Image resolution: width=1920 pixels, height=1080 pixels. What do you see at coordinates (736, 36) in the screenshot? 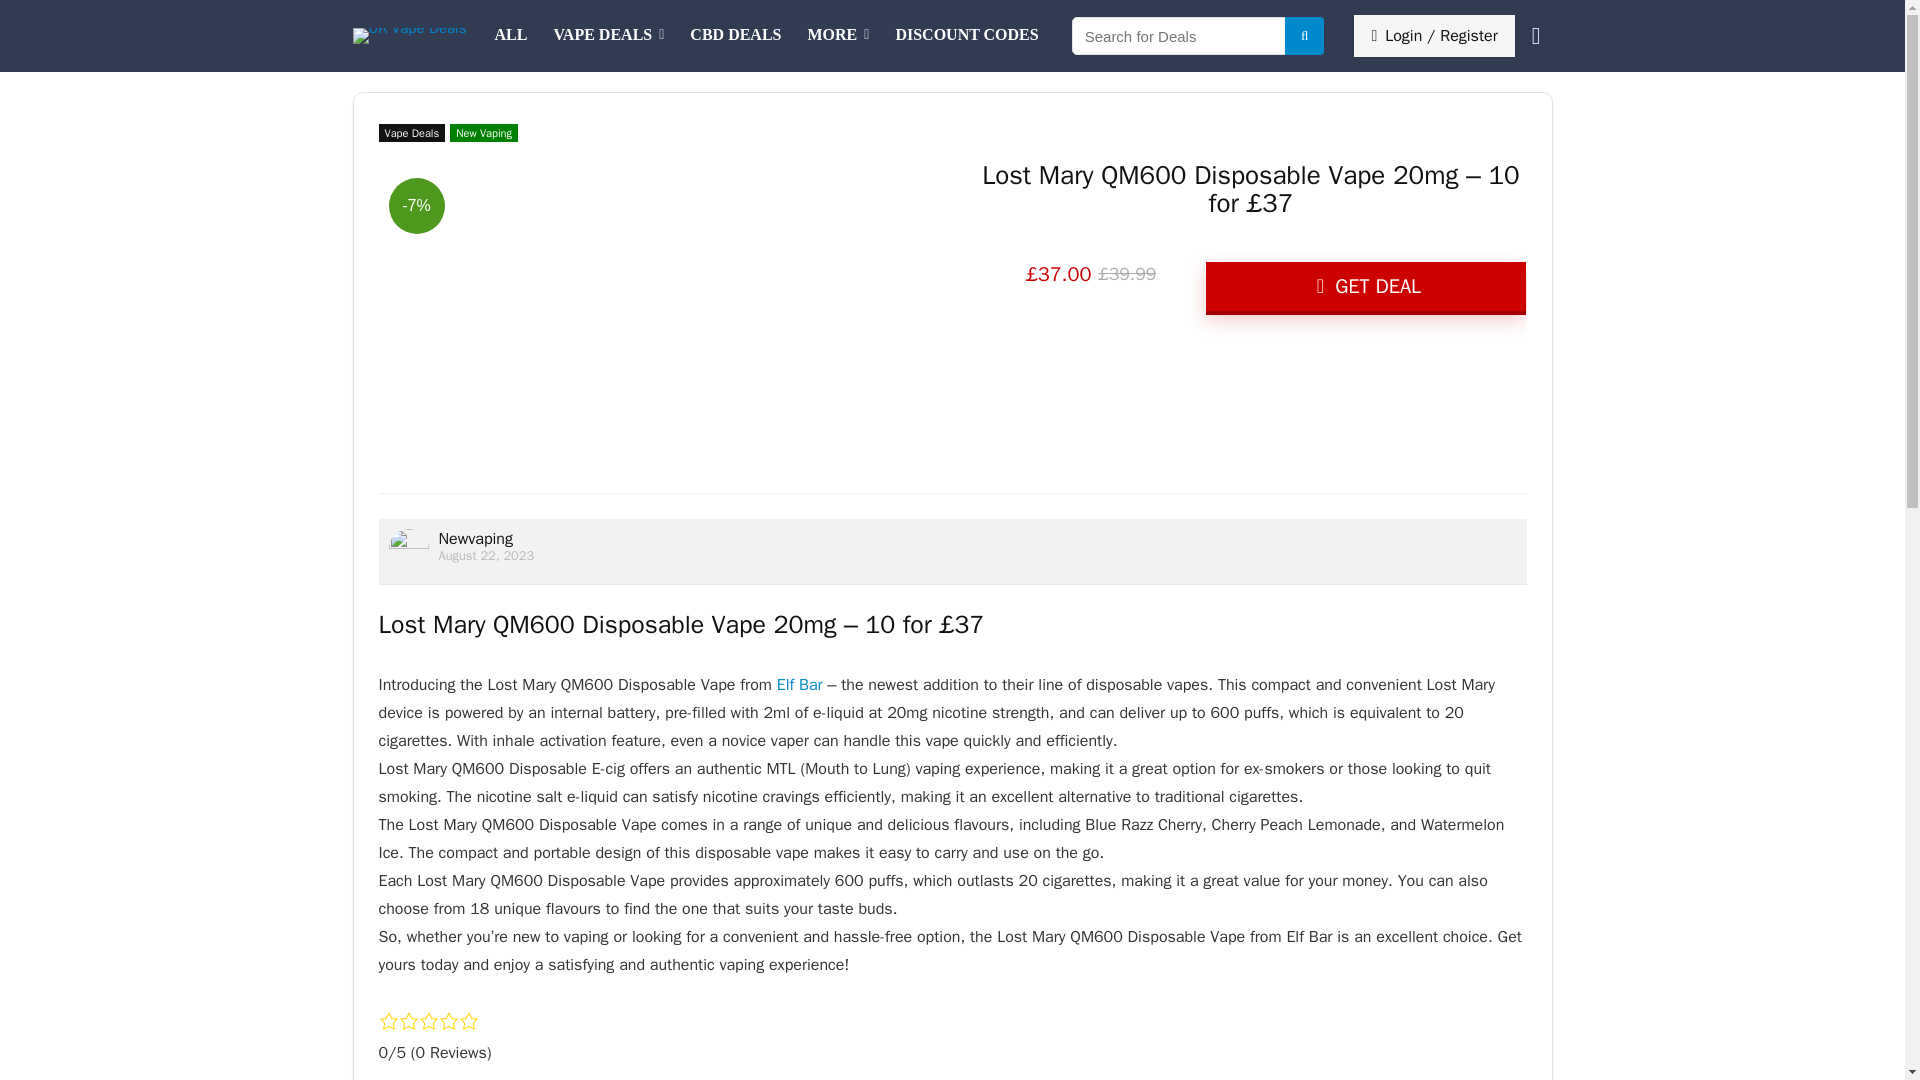
I see `CBD DEALS` at bounding box center [736, 36].